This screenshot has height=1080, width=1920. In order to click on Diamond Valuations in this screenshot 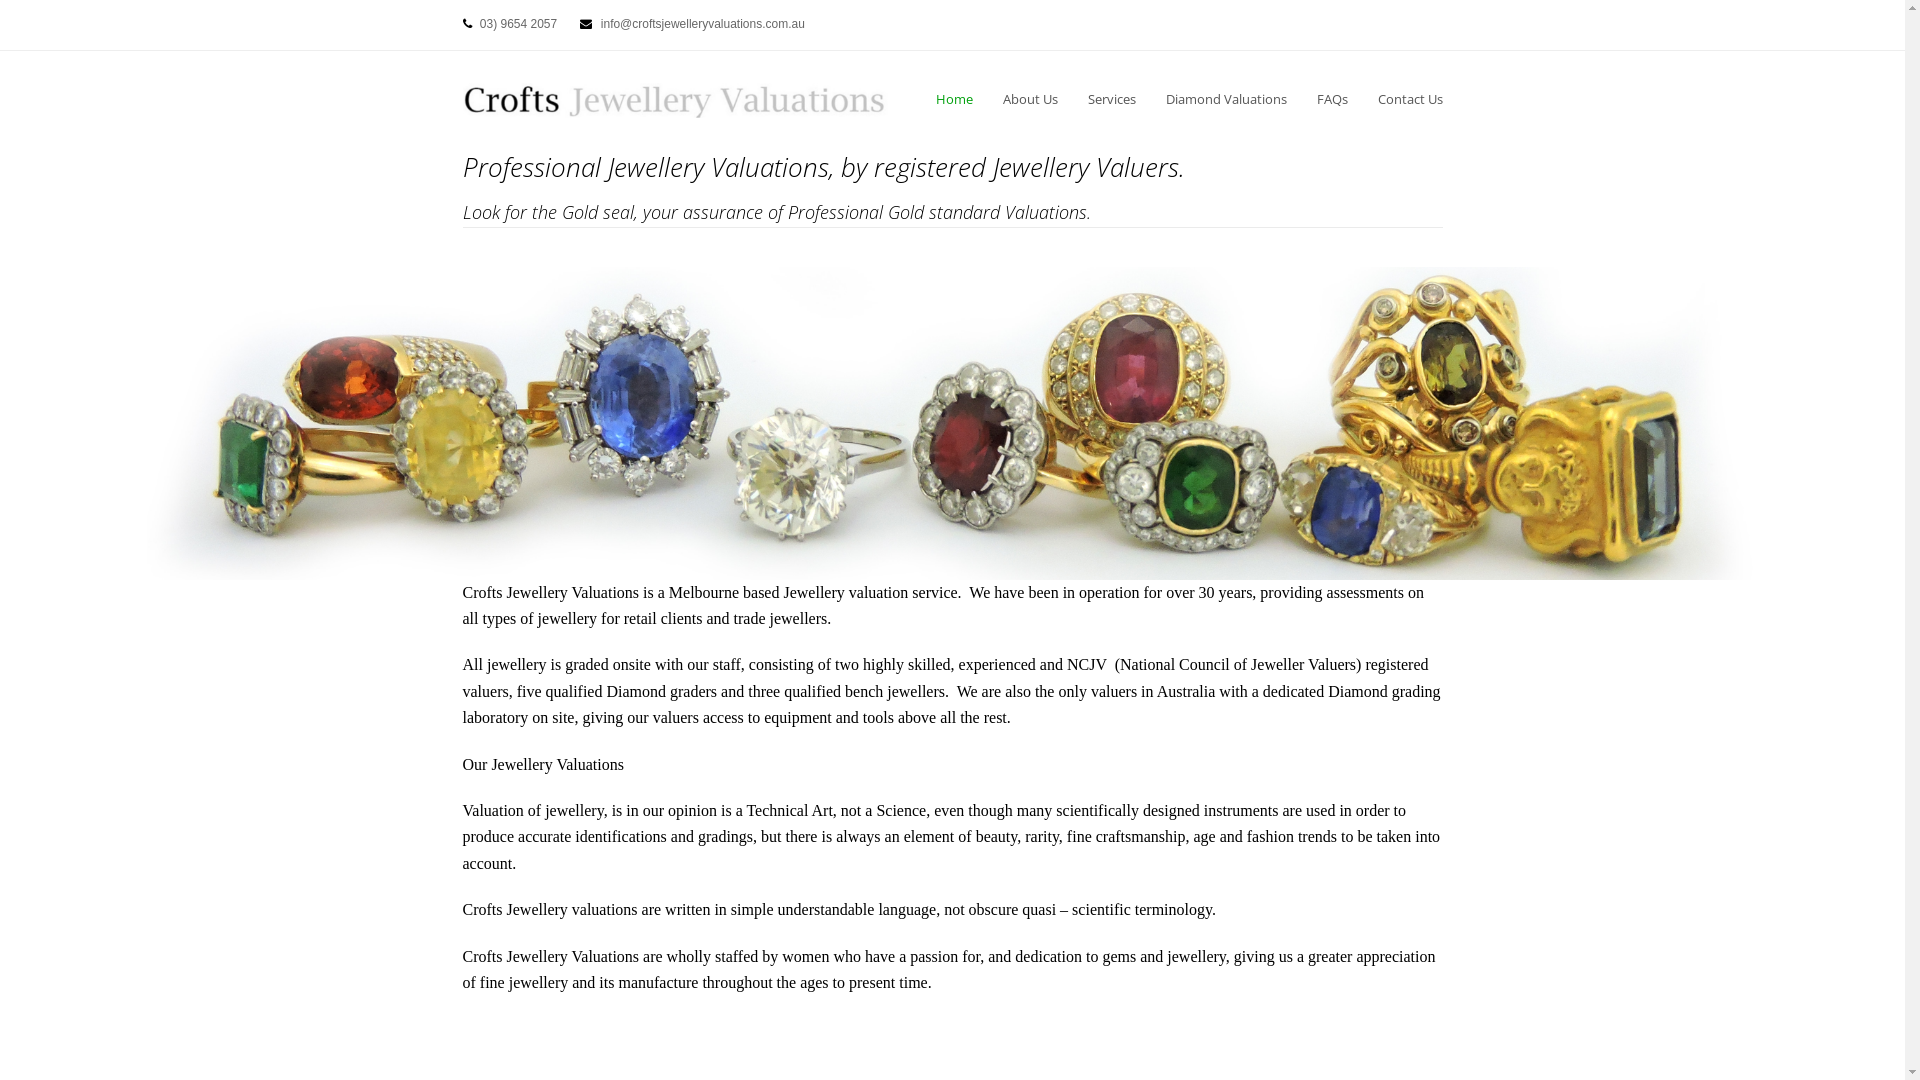, I will do `click(1226, 99)`.